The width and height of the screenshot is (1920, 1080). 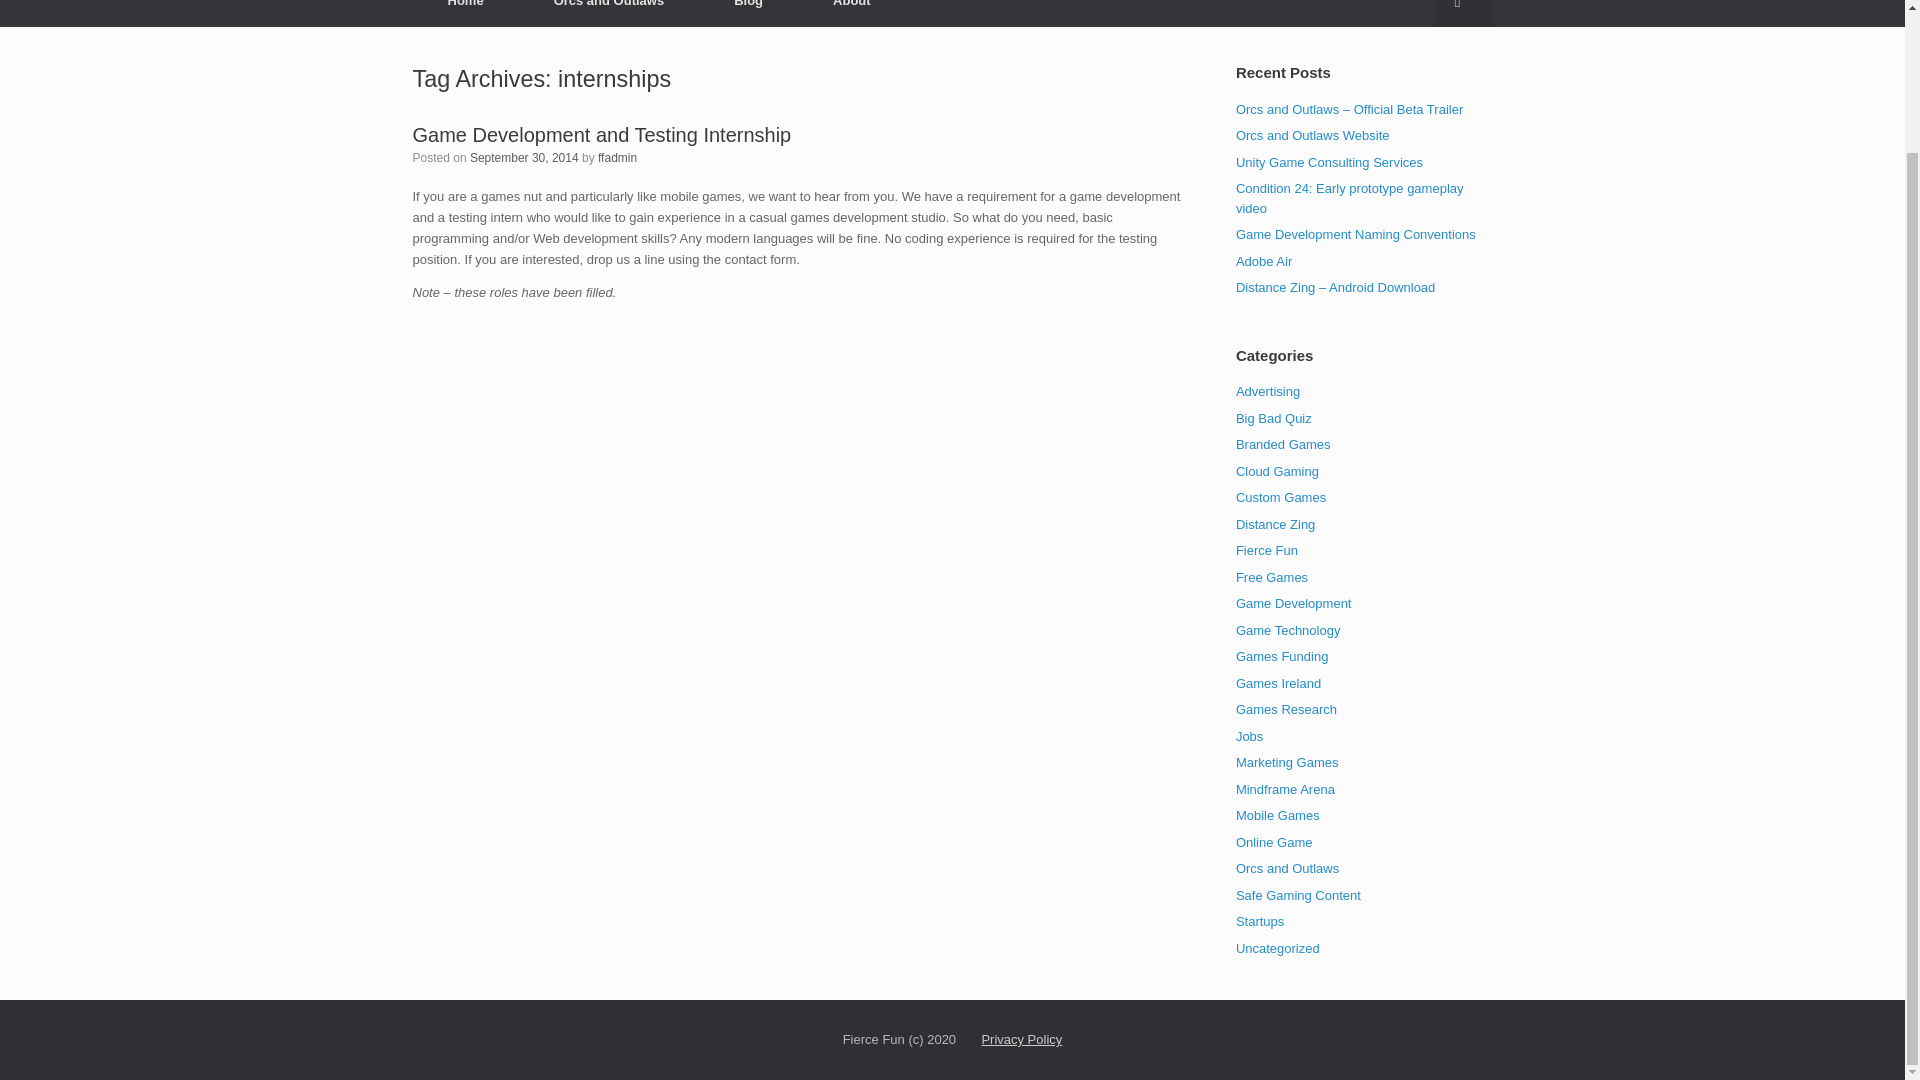 What do you see at coordinates (602, 134) in the screenshot?
I see `Permalink to Game Development and Testing Internship` at bounding box center [602, 134].